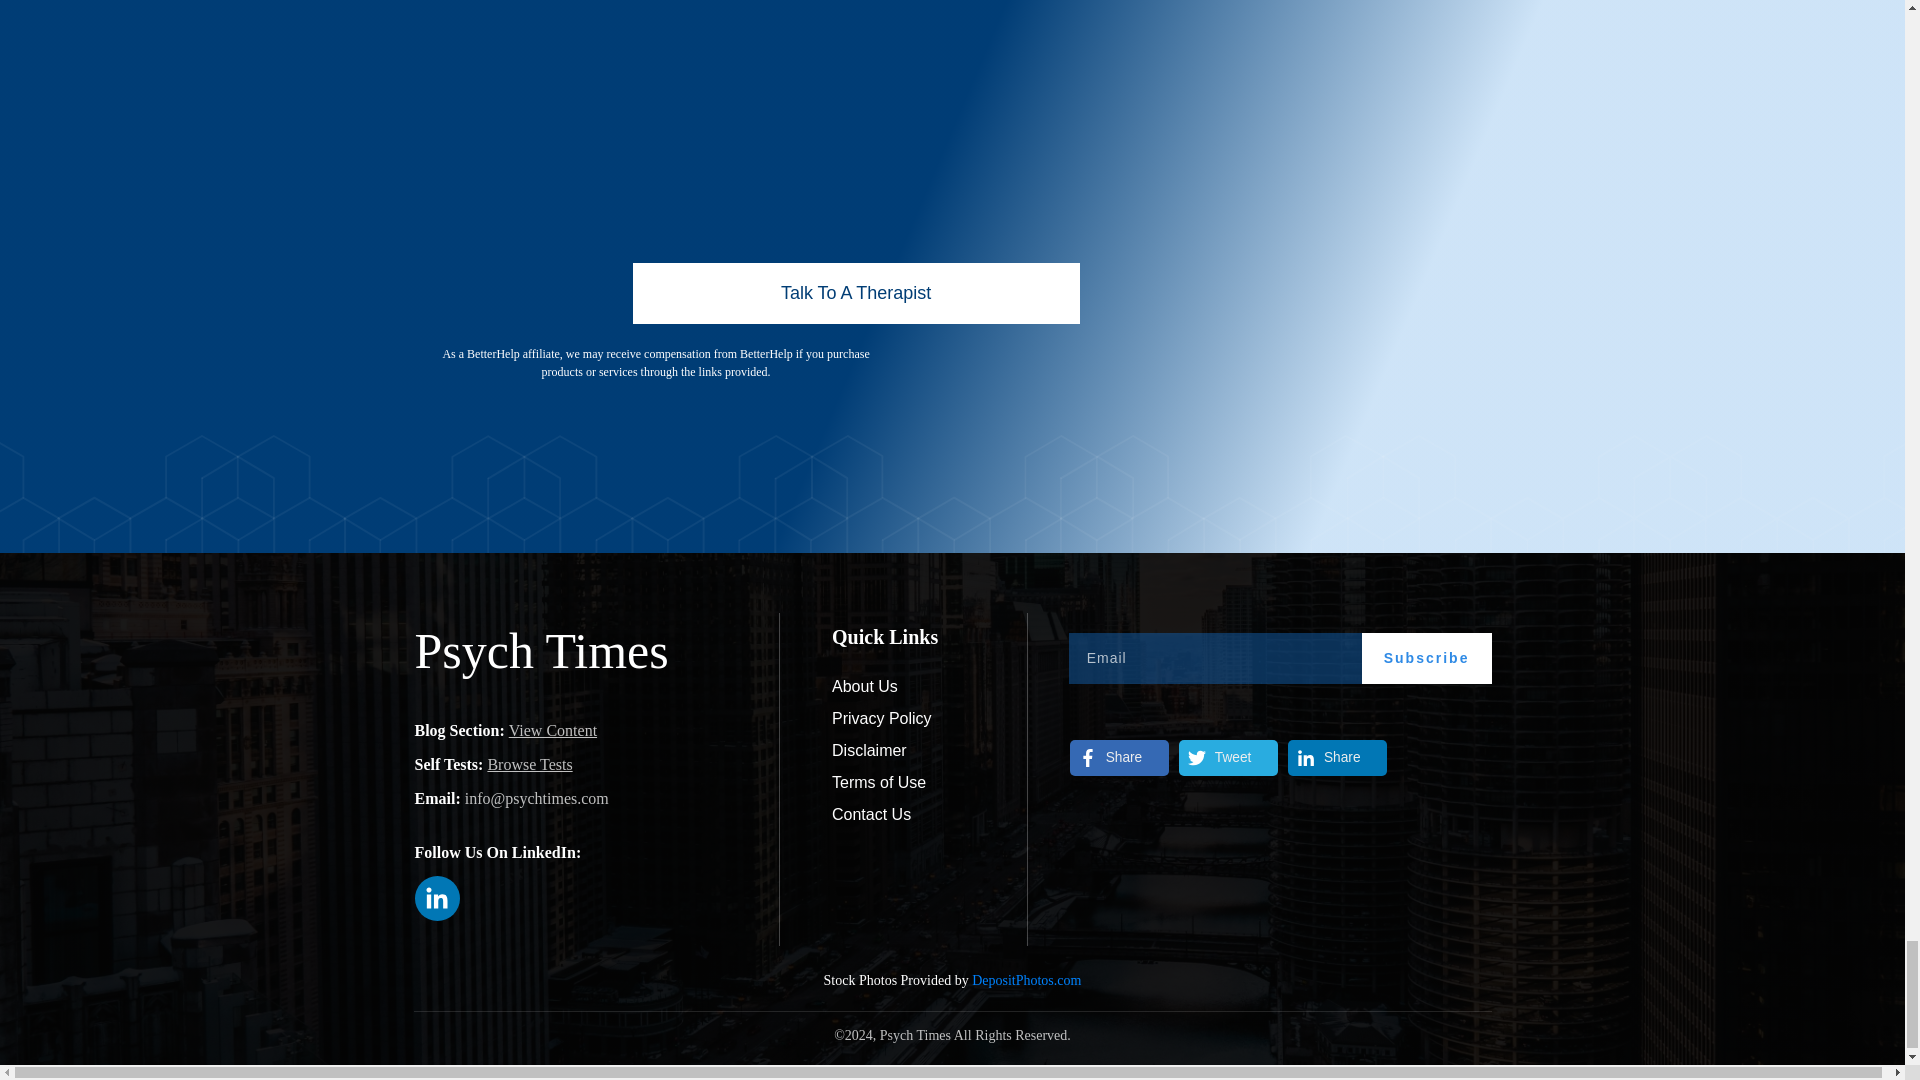 This screenshot has width=1920, height=1080. I want to click on Terms of Use, so click(878, 782).